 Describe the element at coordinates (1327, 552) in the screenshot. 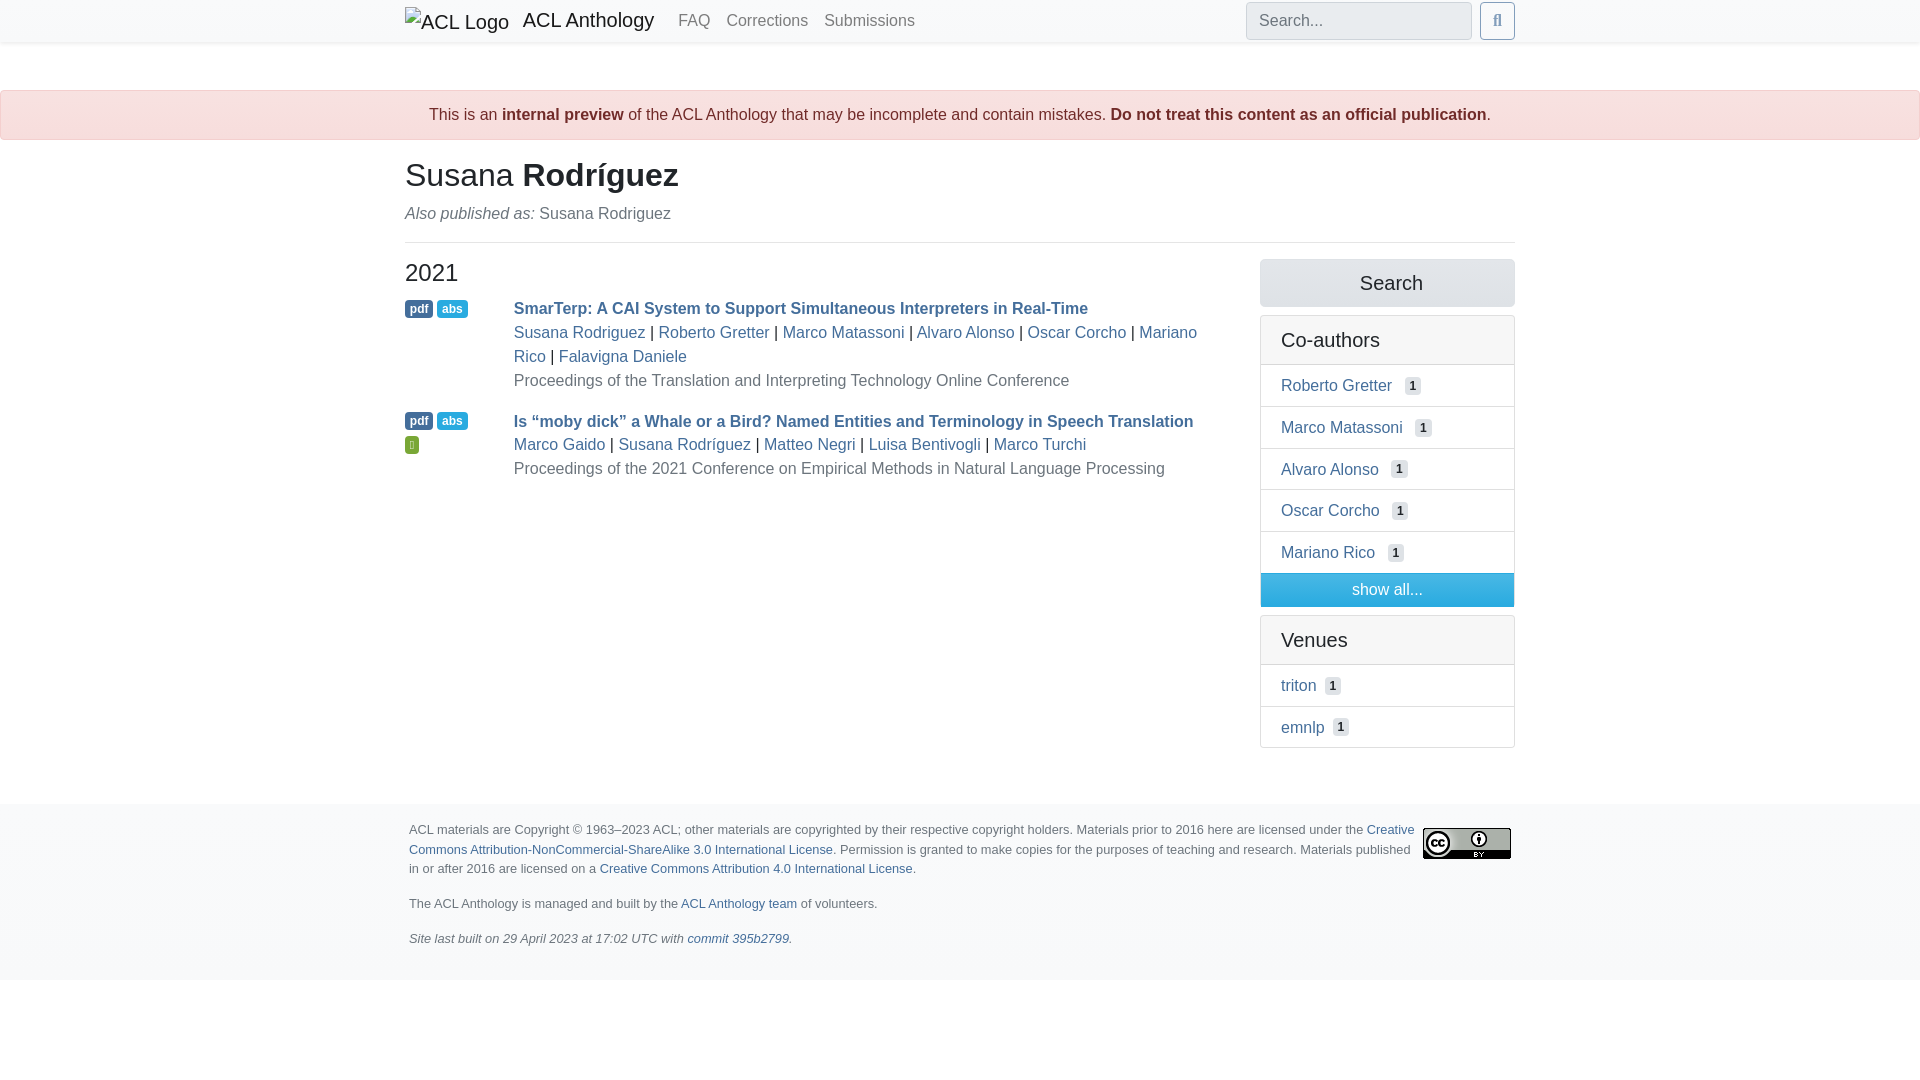

I see `Mariano Rico` at that location.